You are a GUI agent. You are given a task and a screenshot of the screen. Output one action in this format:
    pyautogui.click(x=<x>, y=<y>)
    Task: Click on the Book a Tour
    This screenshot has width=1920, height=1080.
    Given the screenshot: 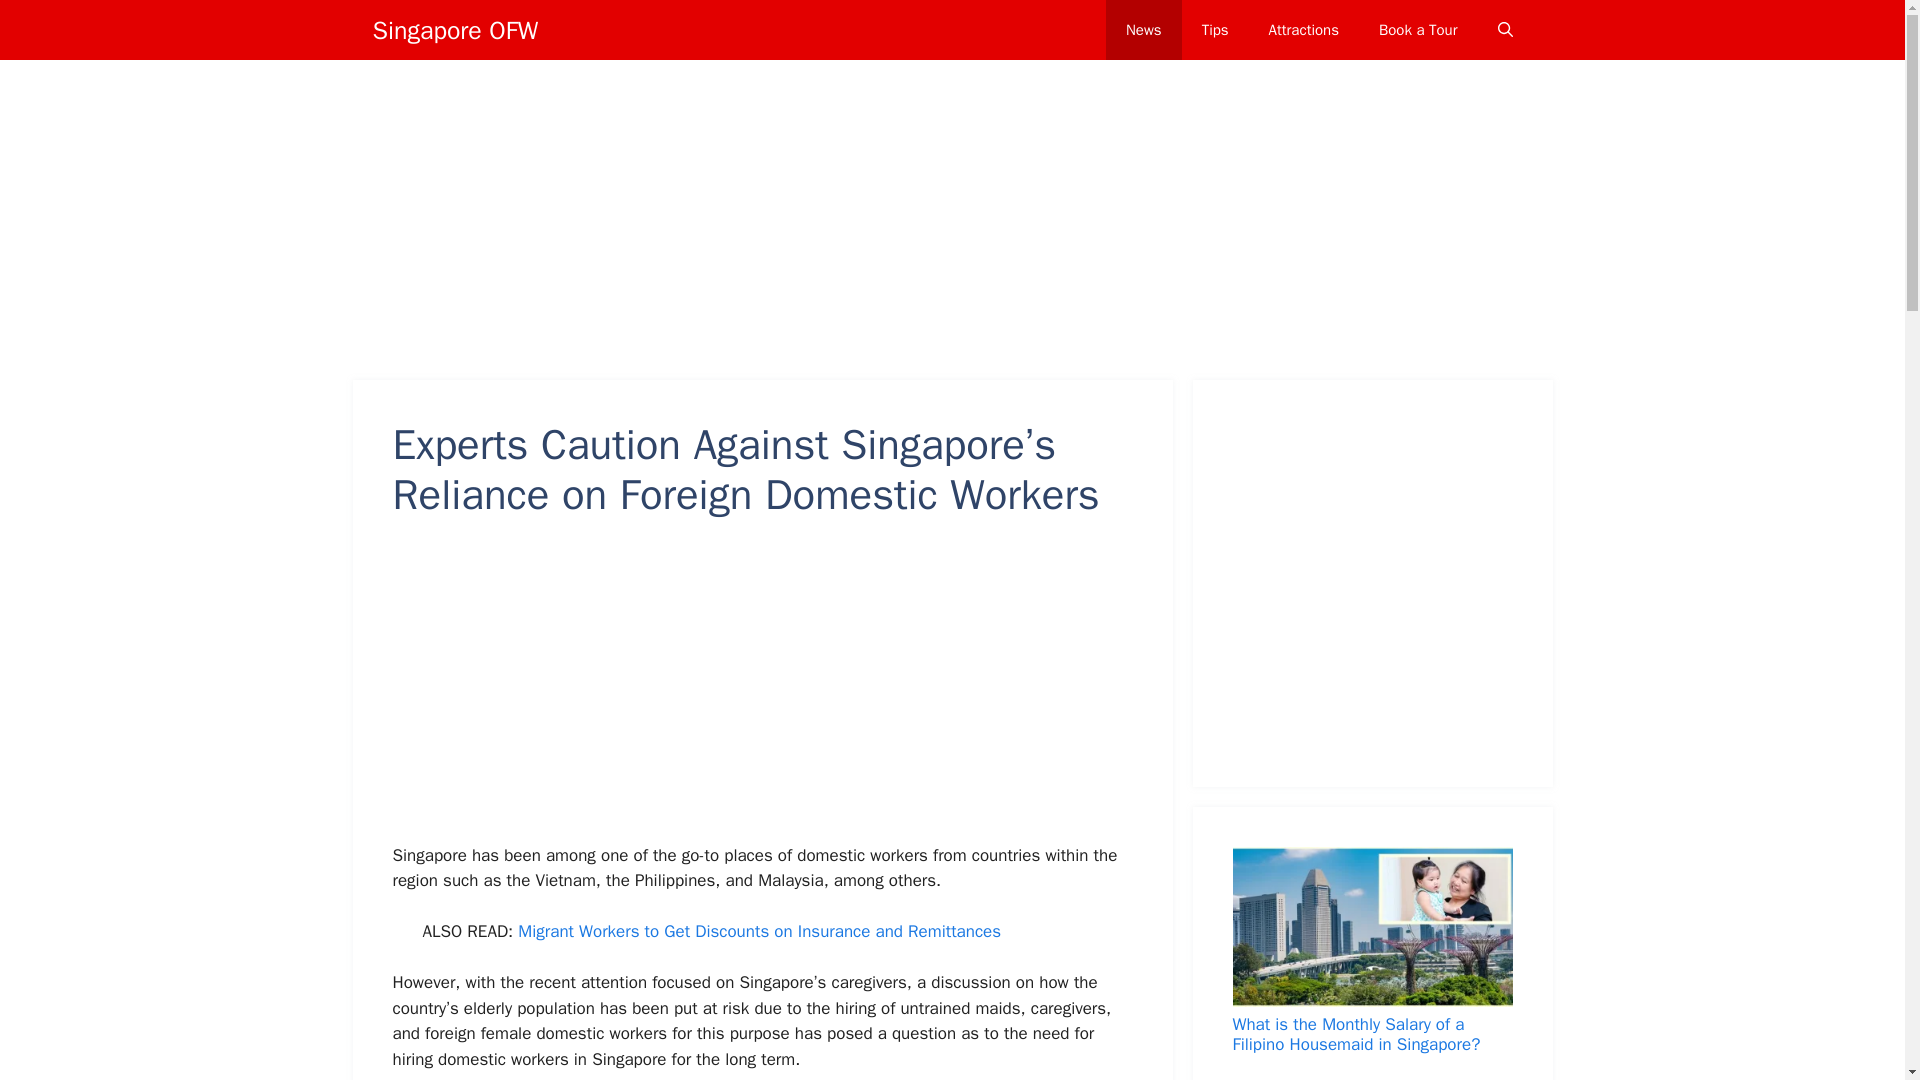 What is the action you would take?
    pyautogui.click(x=1418, y=30)
    